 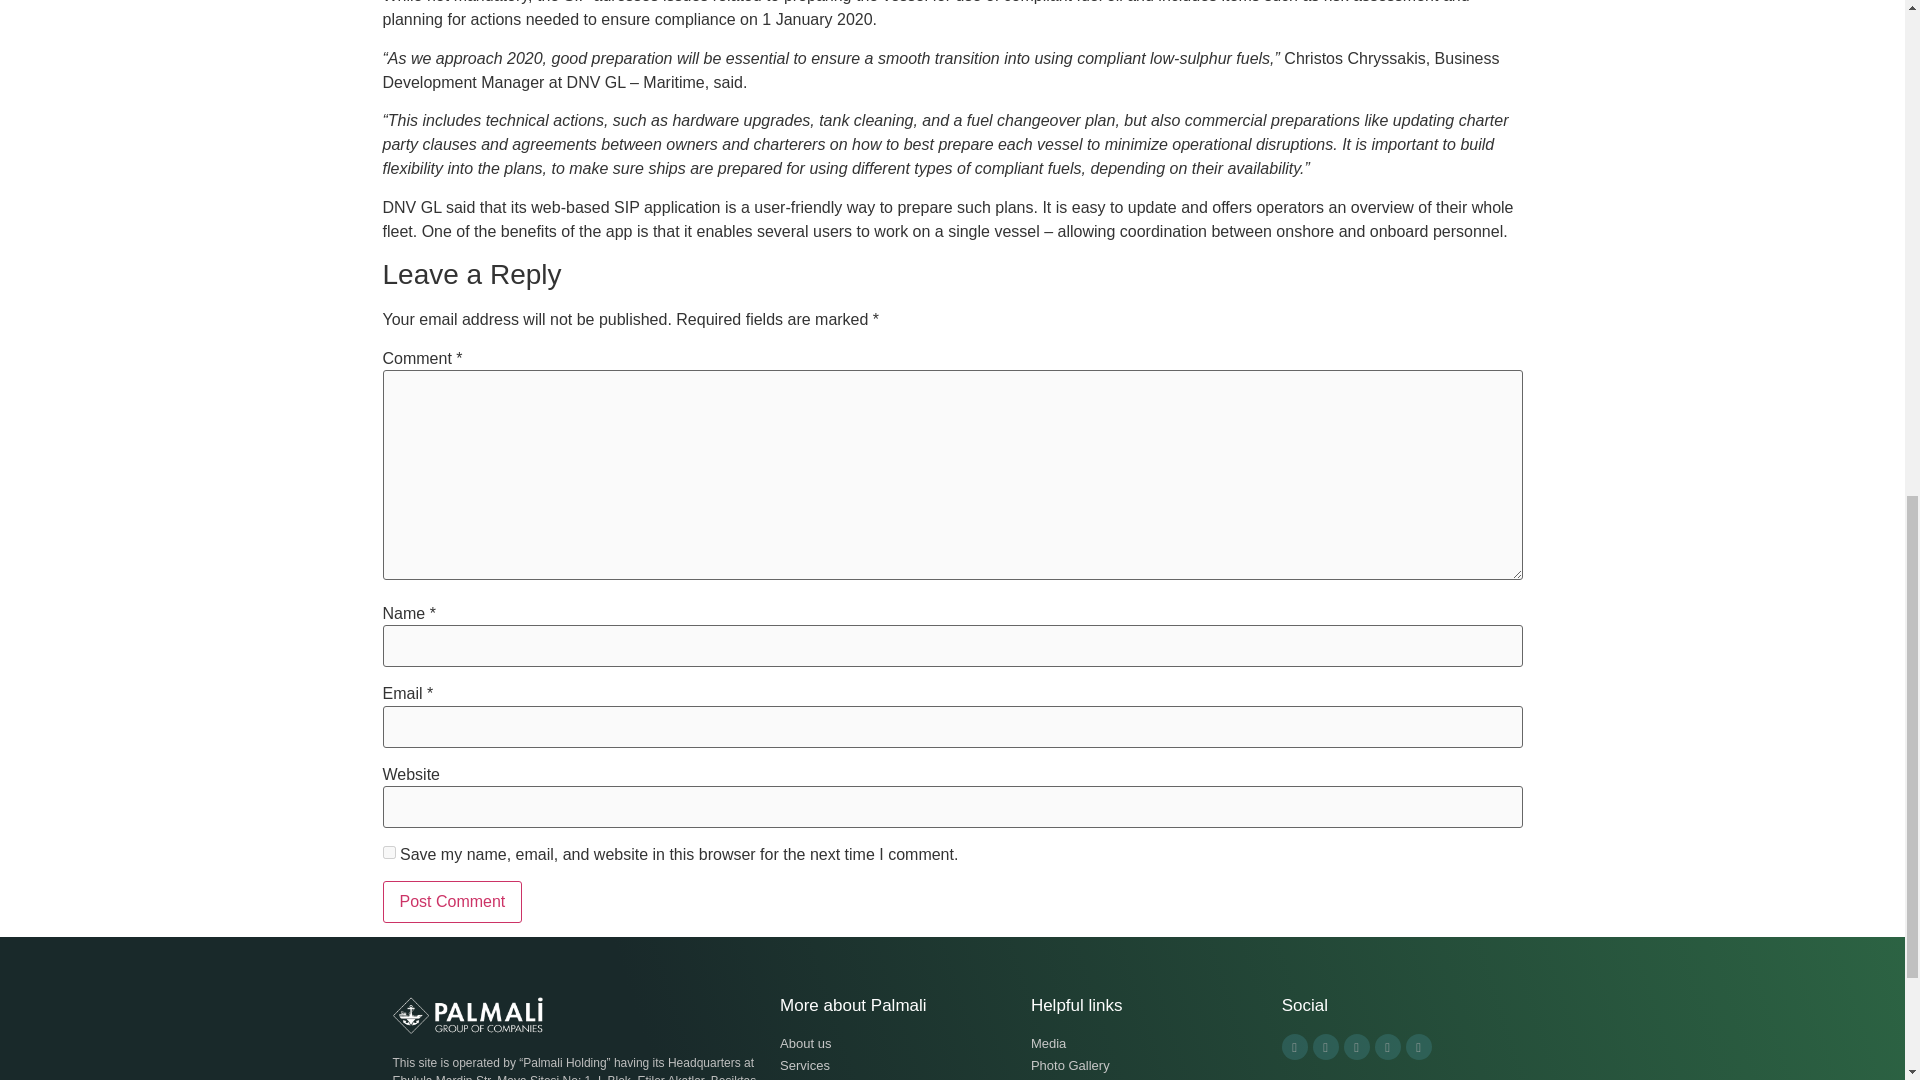 What do you see at coordinates (895, 1066) in the screenshot?
I see `Services` at bounding box center [895, 1066].